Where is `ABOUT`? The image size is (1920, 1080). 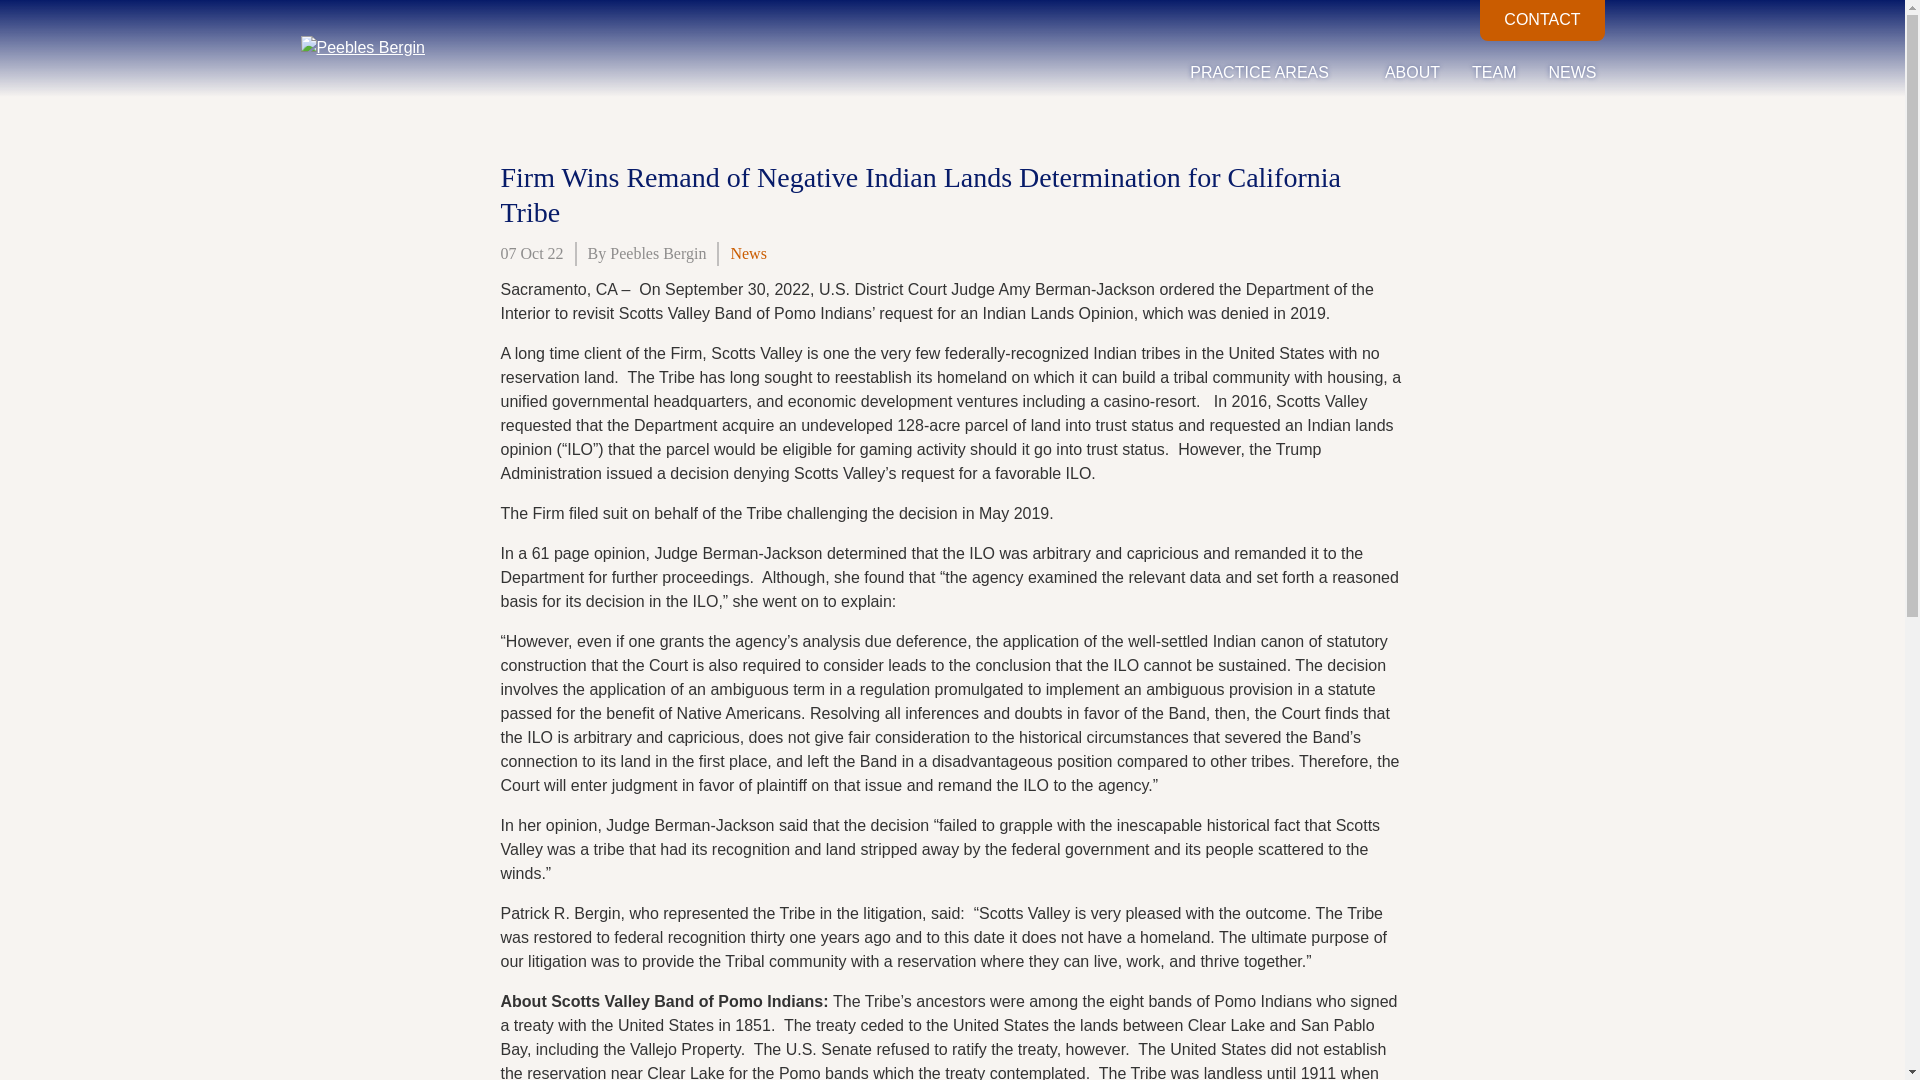 ABOUT is located at coordinates (1412, 72).